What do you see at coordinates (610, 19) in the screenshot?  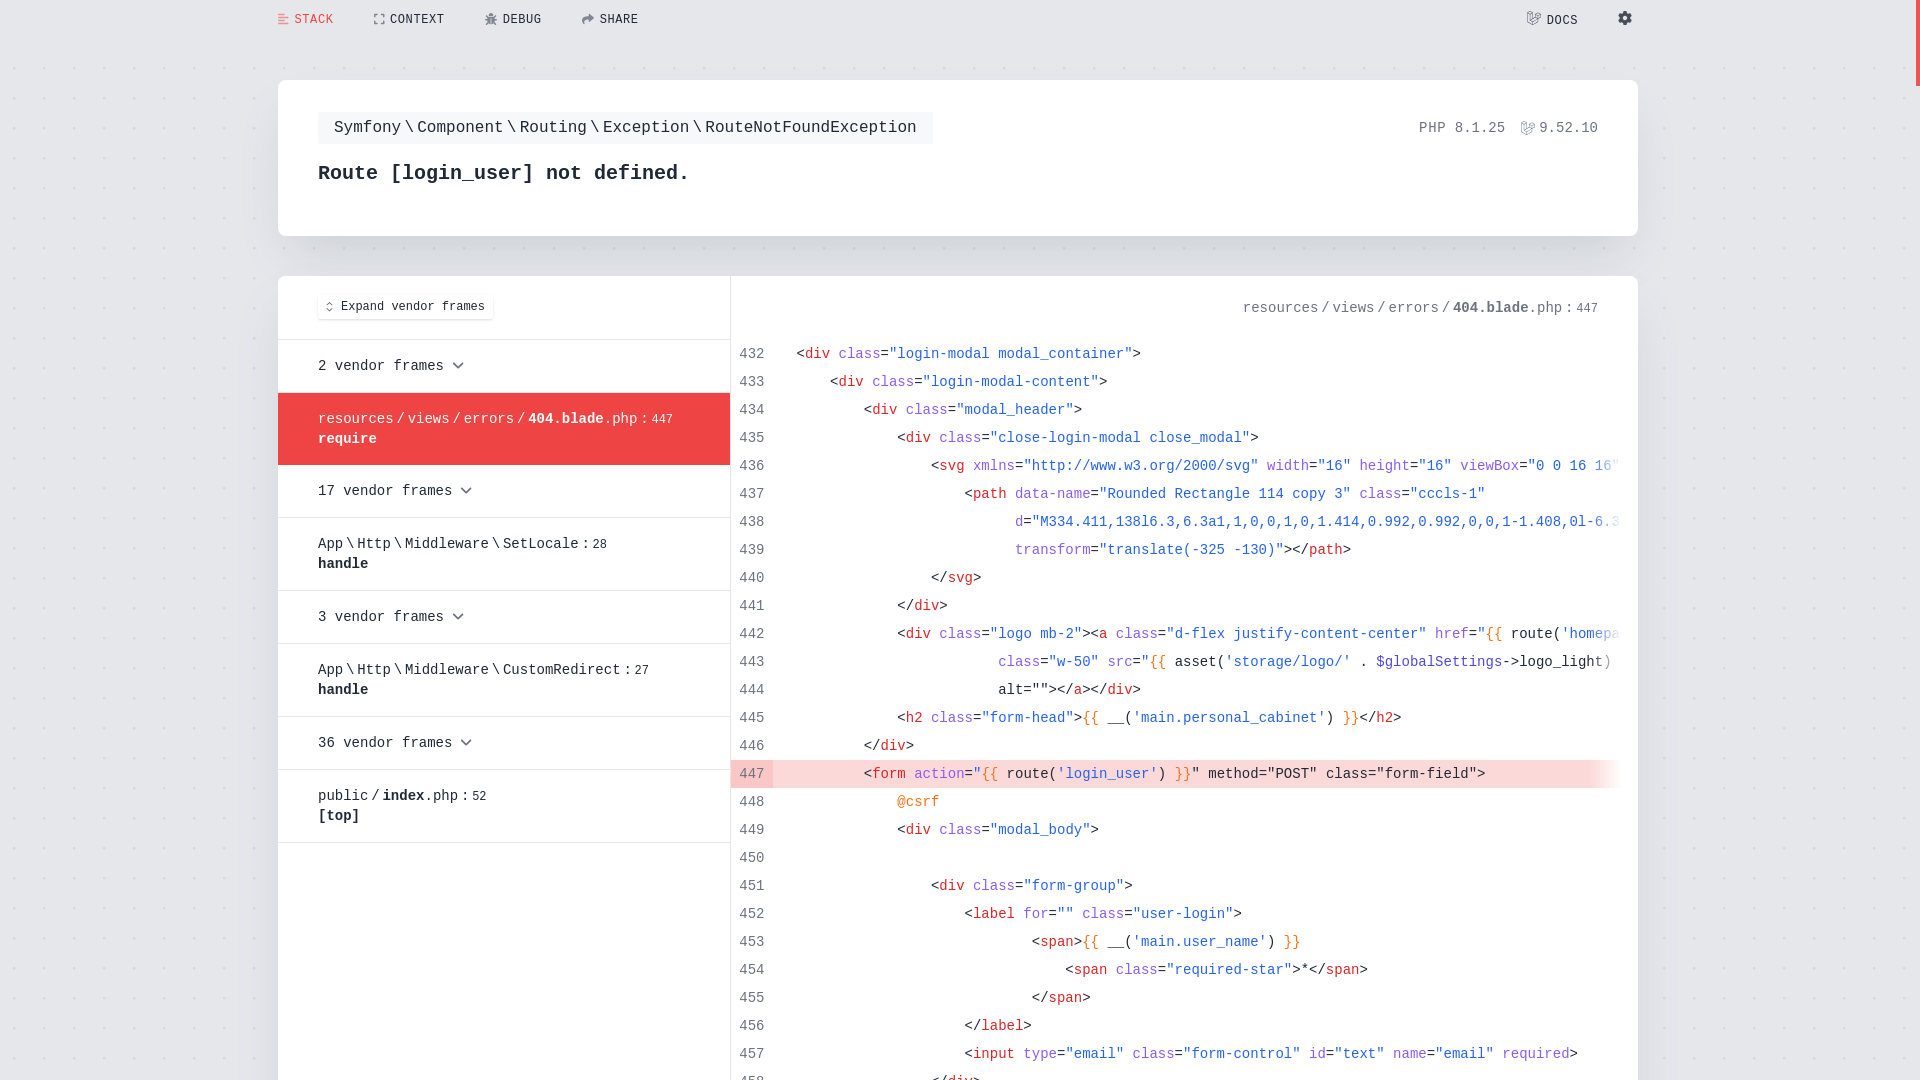 I see `SHARE` at bounding box center [610, 19].